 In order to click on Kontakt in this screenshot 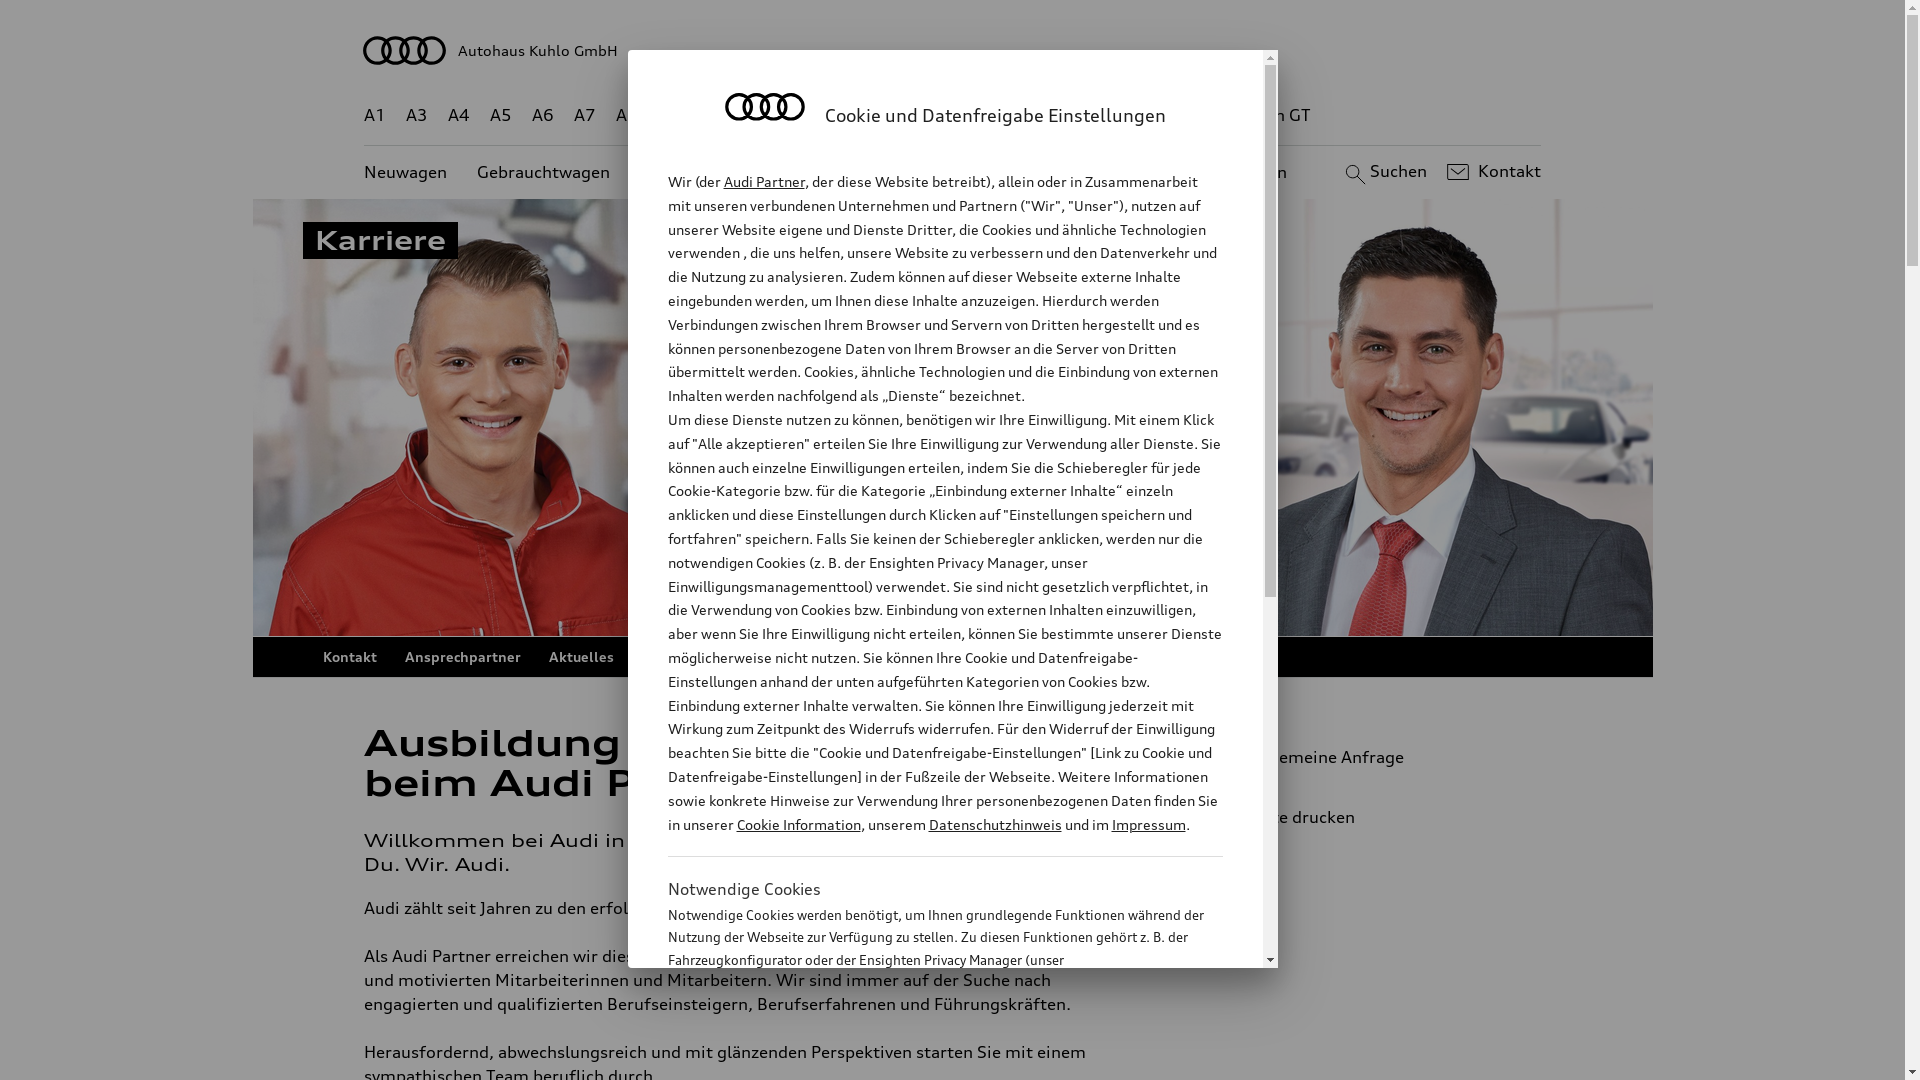, I will do `click(1492, 172)`.